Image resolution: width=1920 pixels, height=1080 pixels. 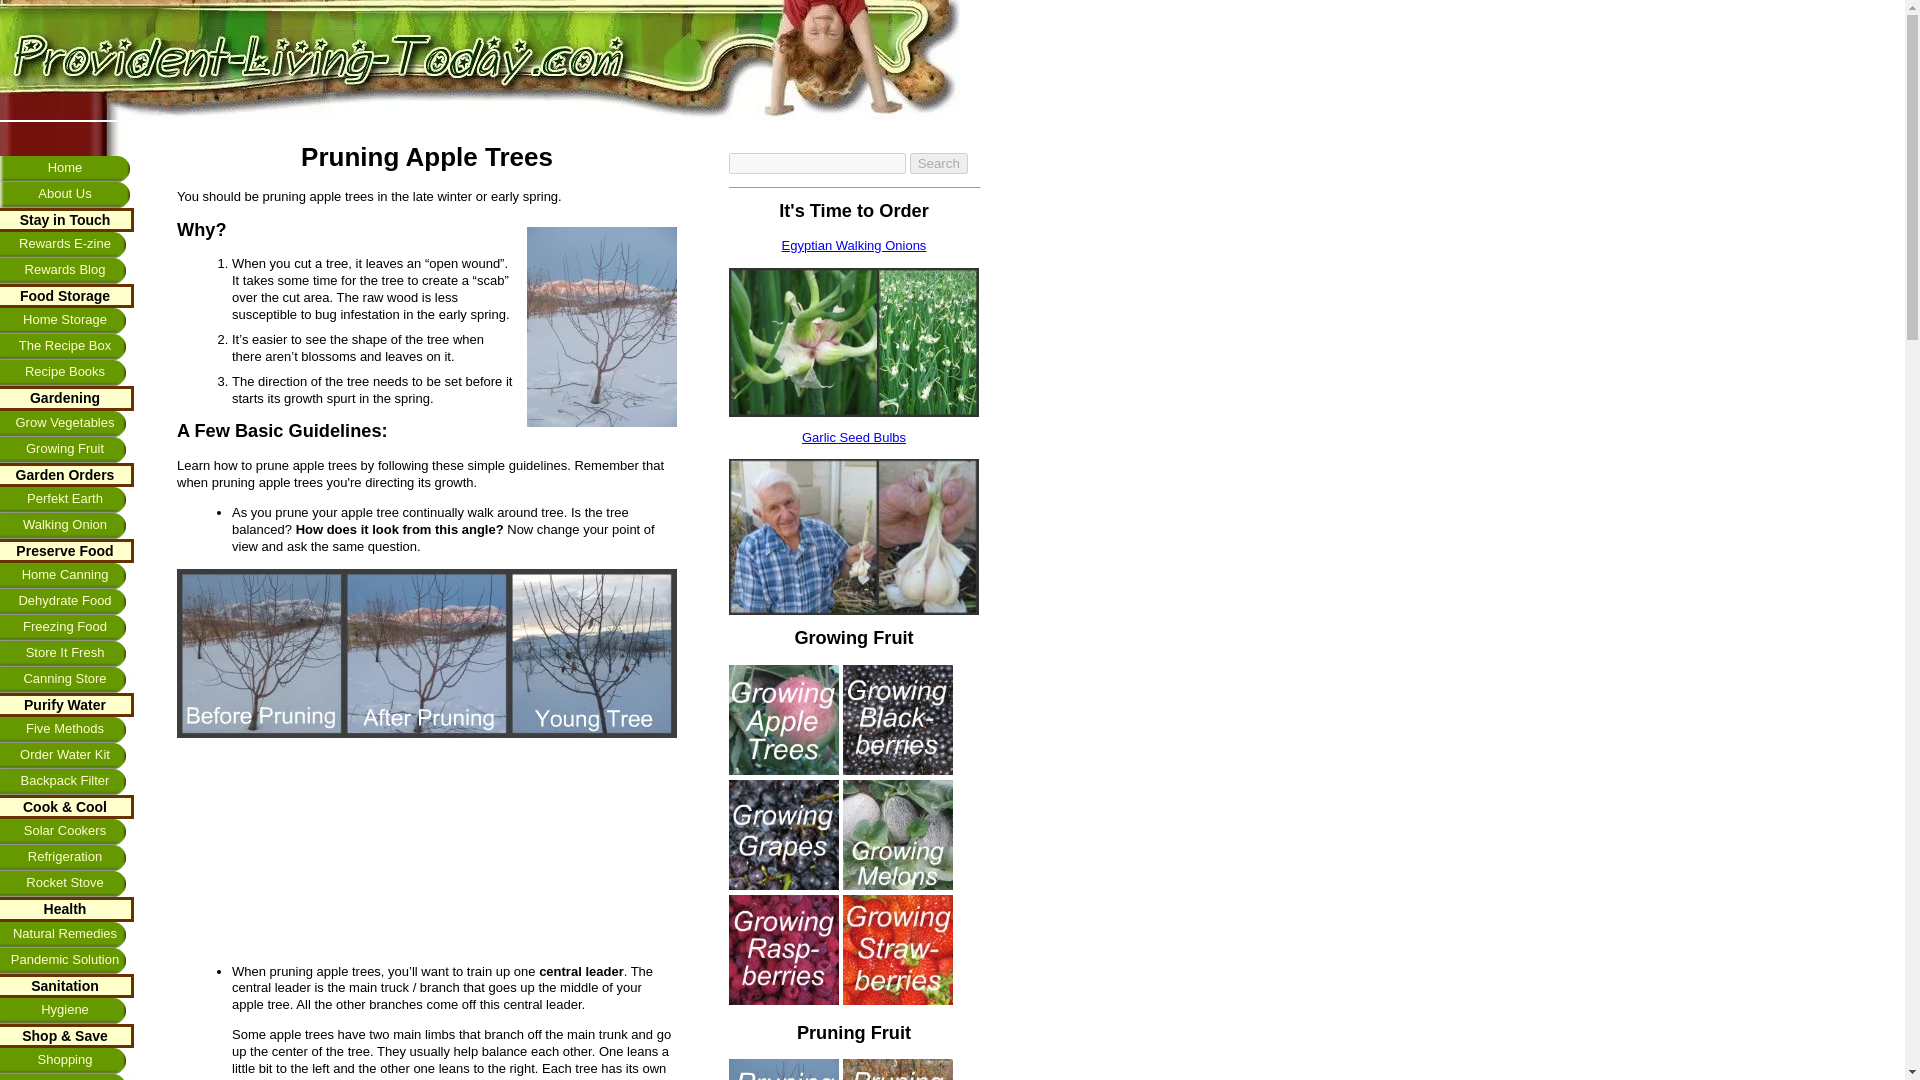 I want to click on Advertisement, so click(x=276, y=850).